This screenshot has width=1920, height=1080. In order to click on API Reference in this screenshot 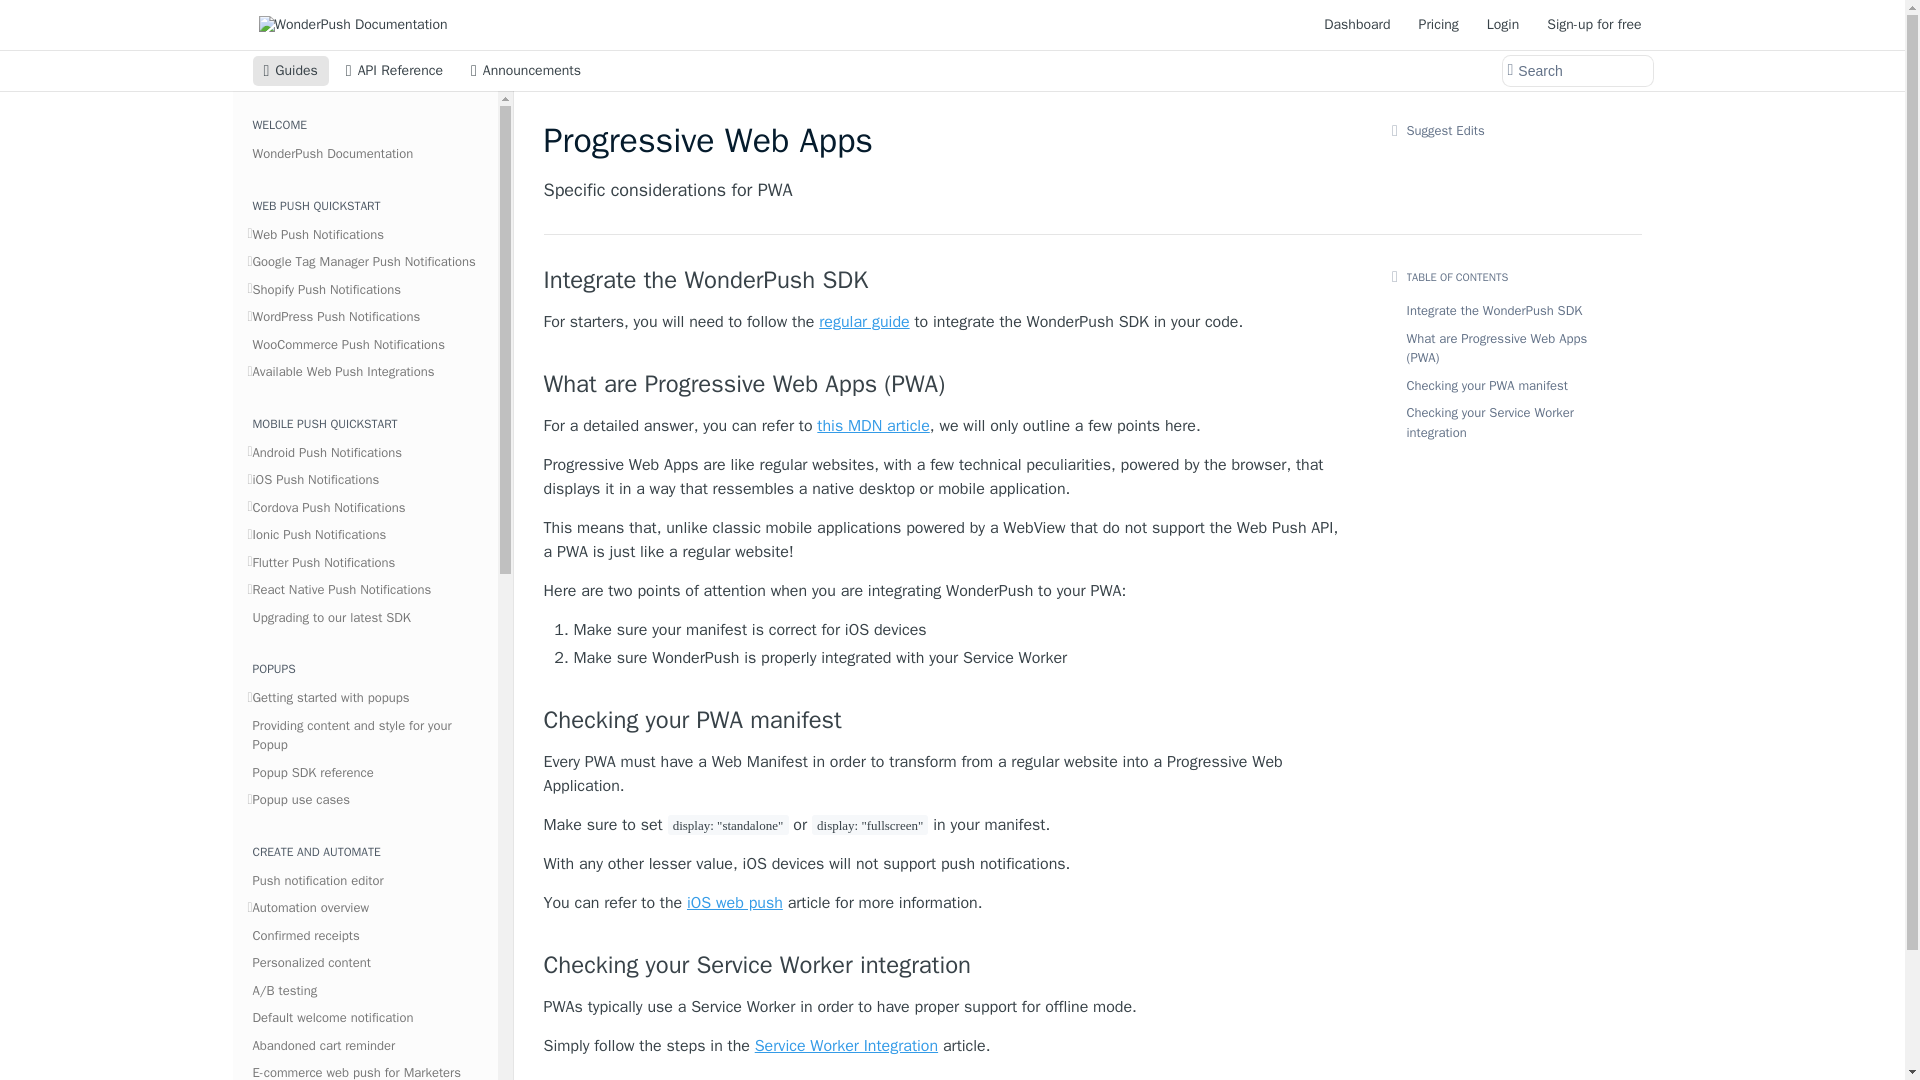, I will do `click(394, 71)`.